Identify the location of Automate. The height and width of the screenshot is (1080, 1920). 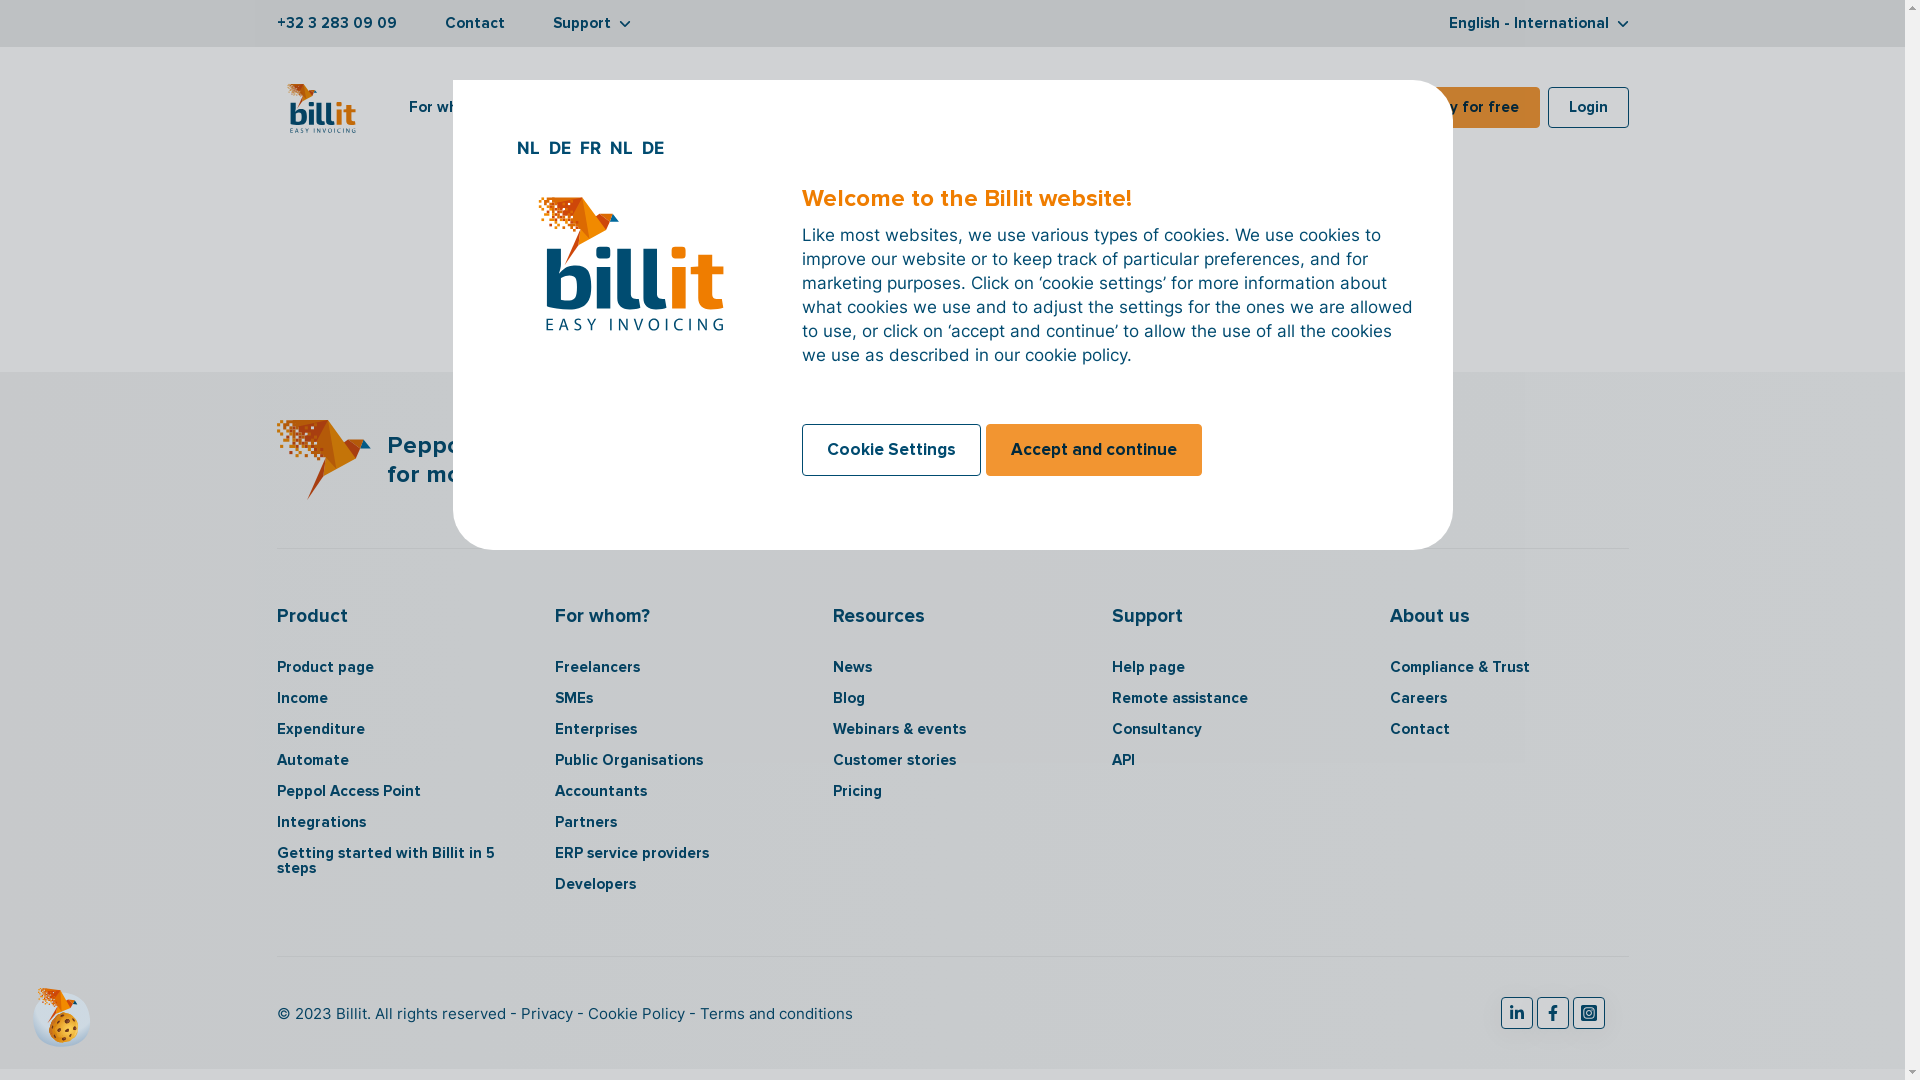
(395, 760).